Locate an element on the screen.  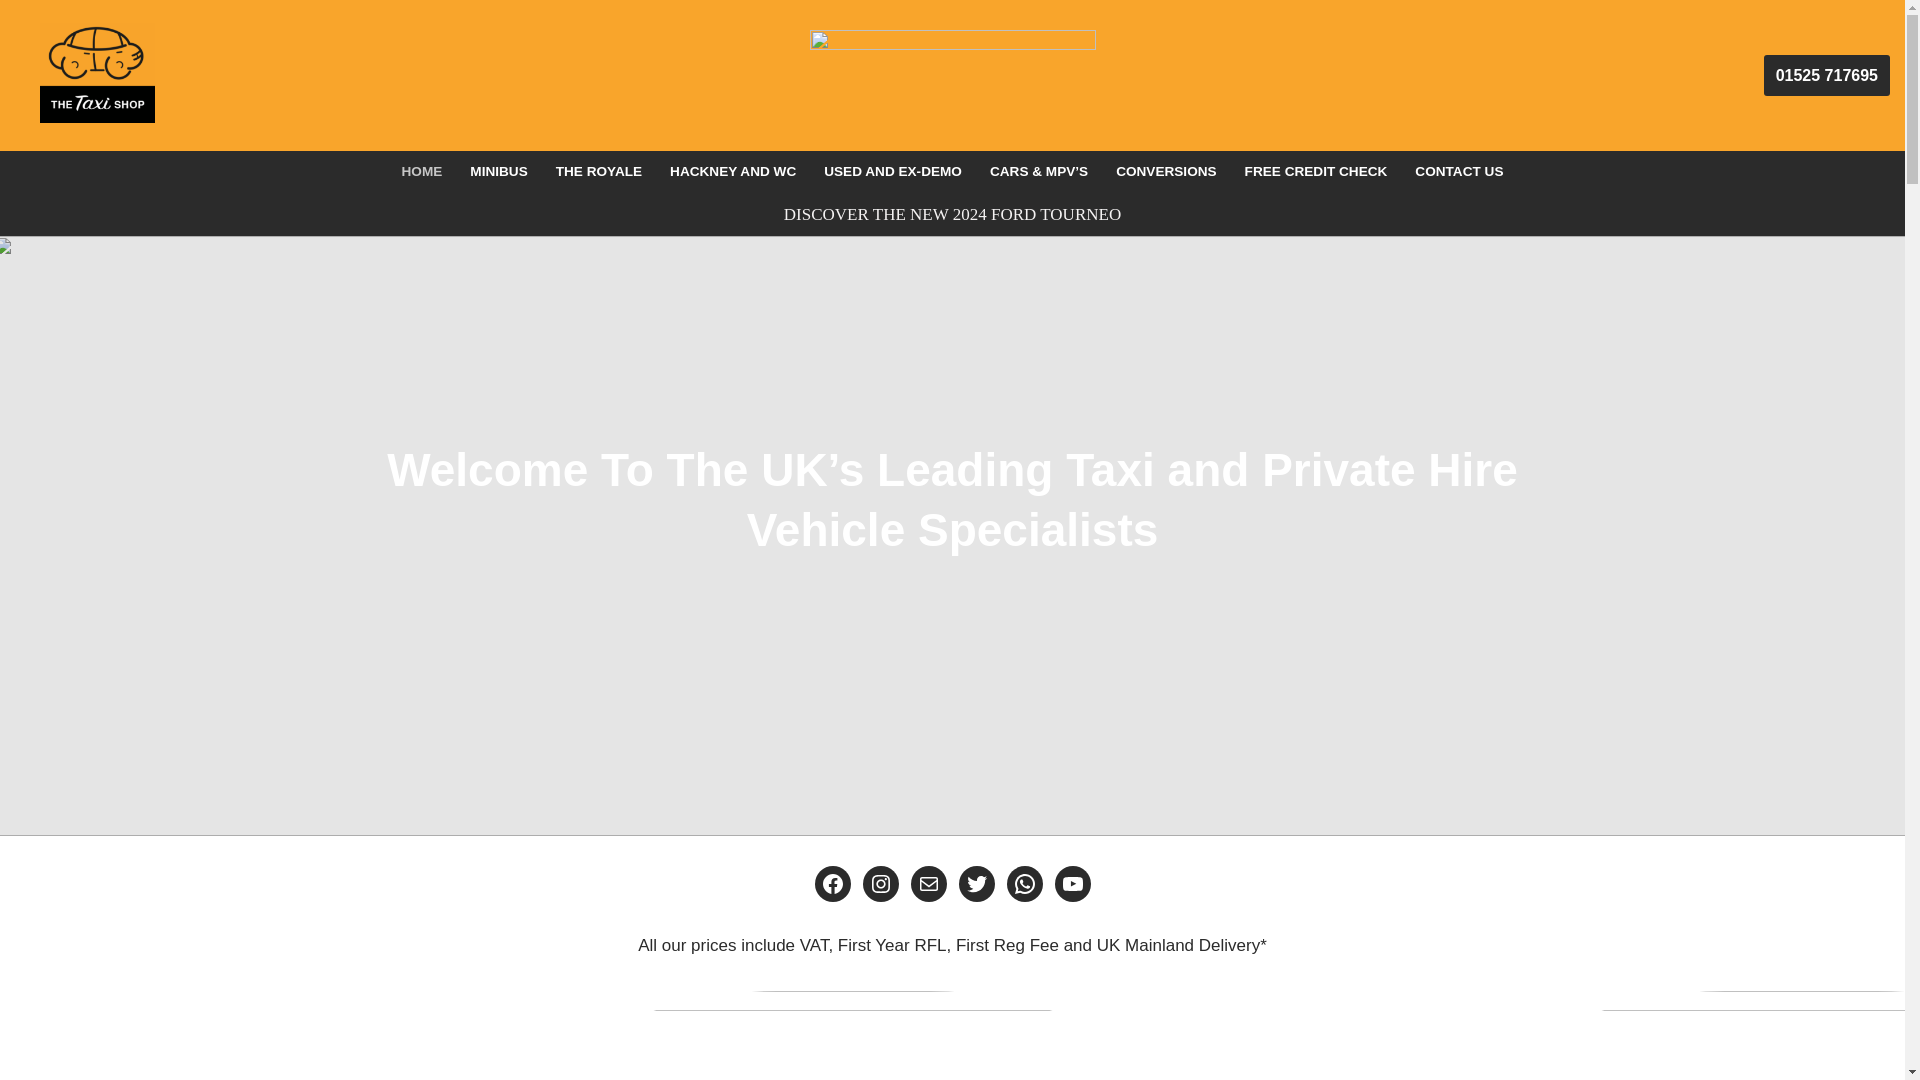
MINIBUS is located at coordinates (498, 170).